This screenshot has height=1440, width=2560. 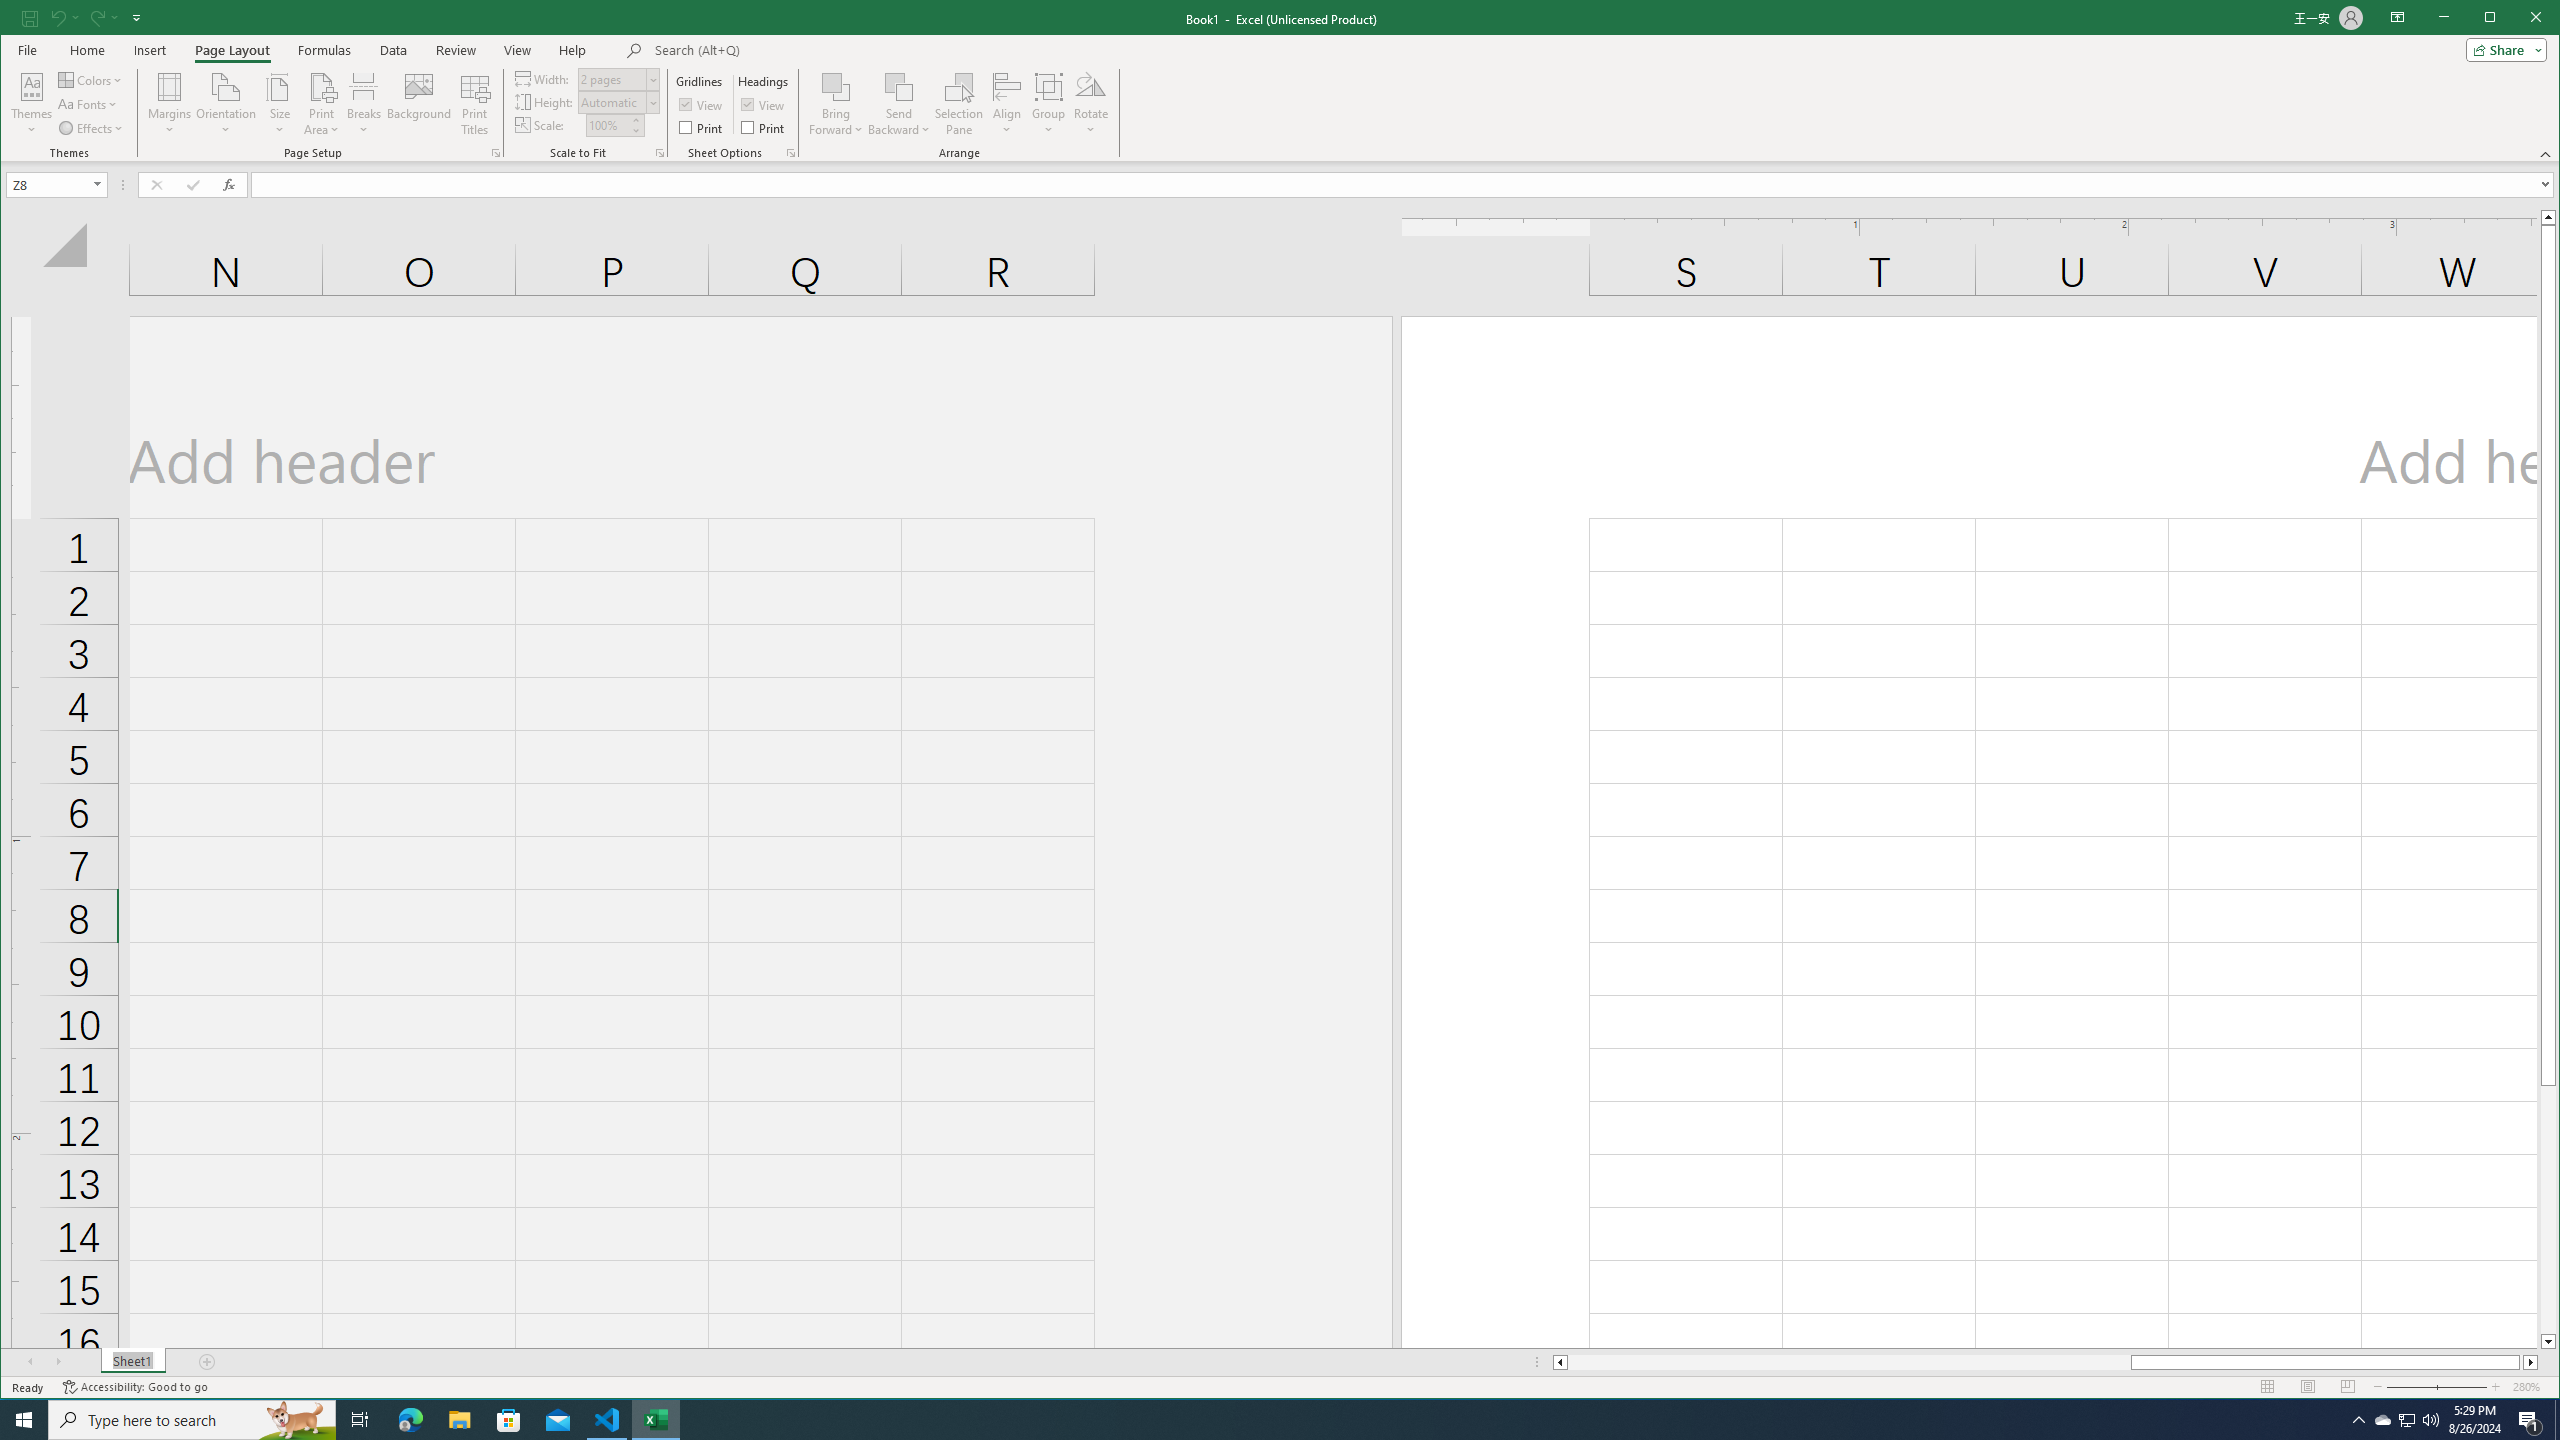 I want to click on File Explorer, so click(x=459, y=1420).